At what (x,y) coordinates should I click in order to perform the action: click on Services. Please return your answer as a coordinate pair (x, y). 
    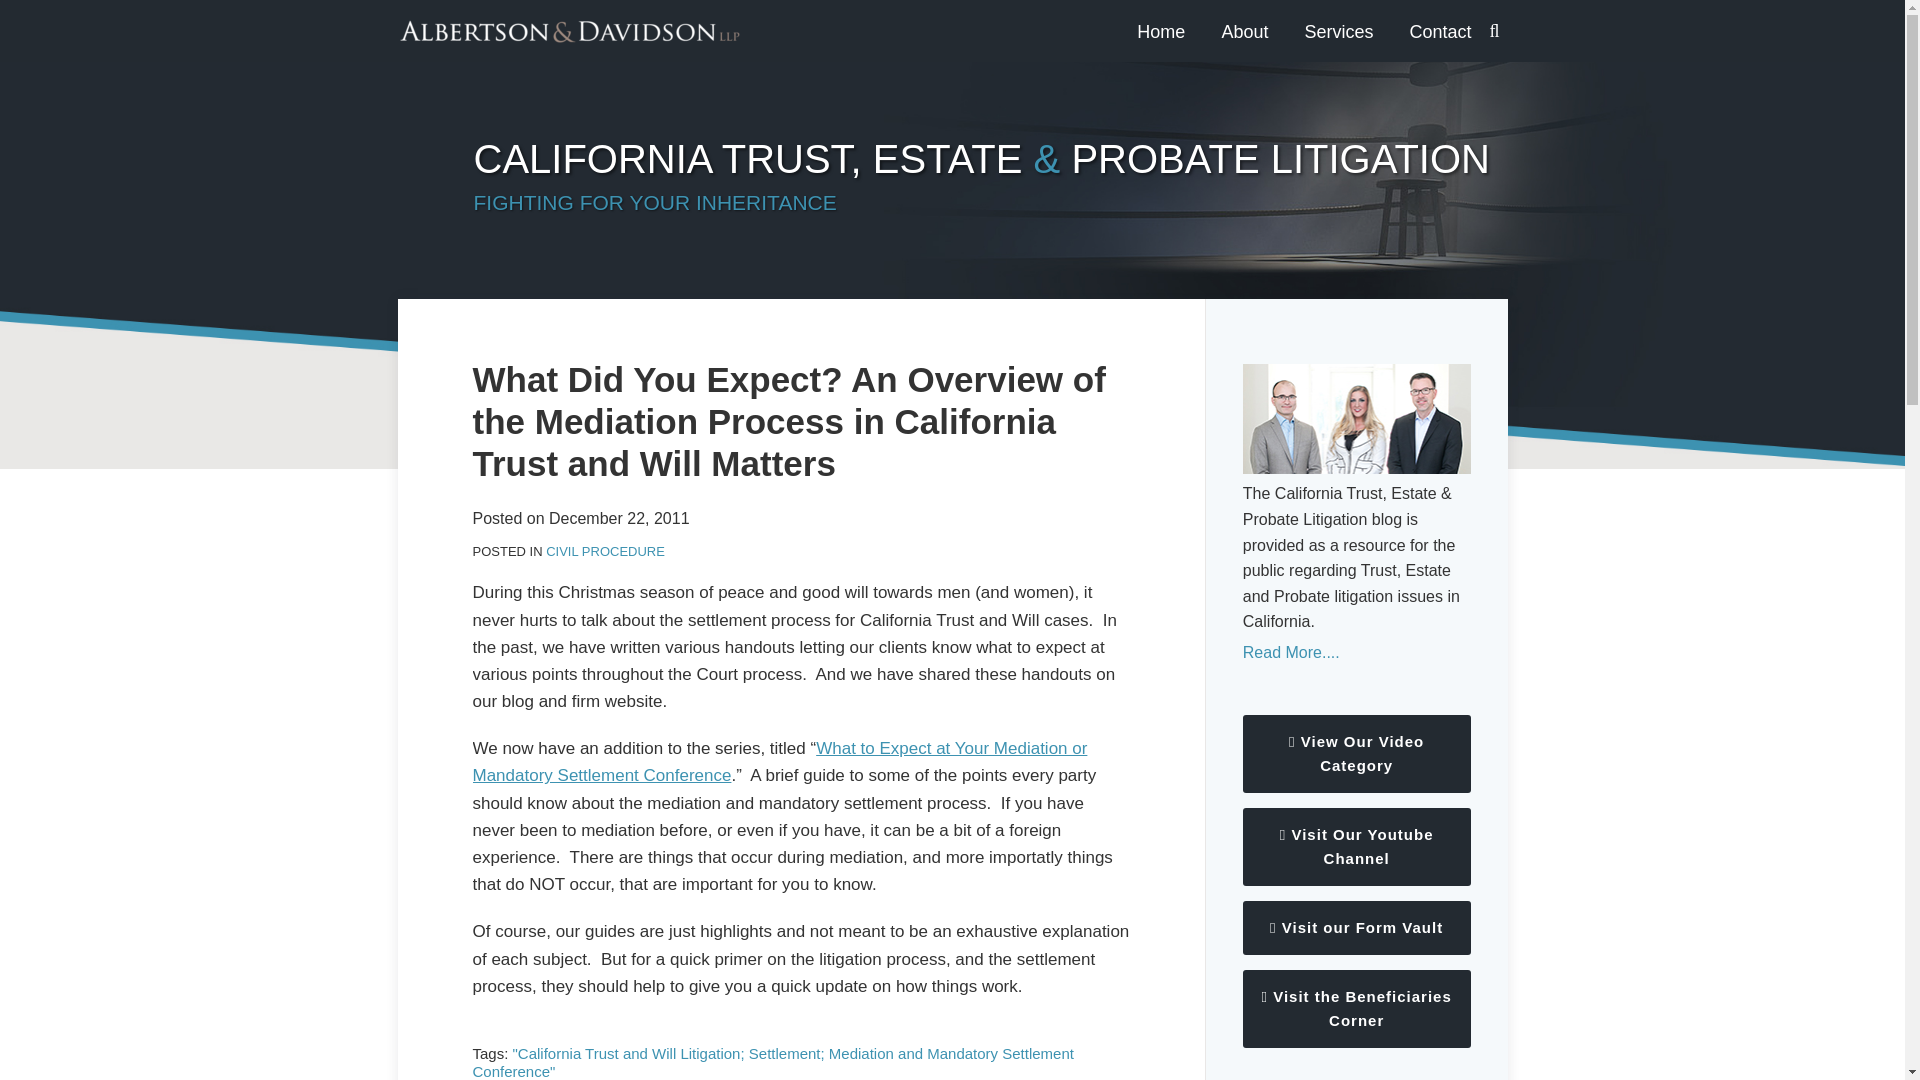
    Looking at the image, I should click on (1338, 32).